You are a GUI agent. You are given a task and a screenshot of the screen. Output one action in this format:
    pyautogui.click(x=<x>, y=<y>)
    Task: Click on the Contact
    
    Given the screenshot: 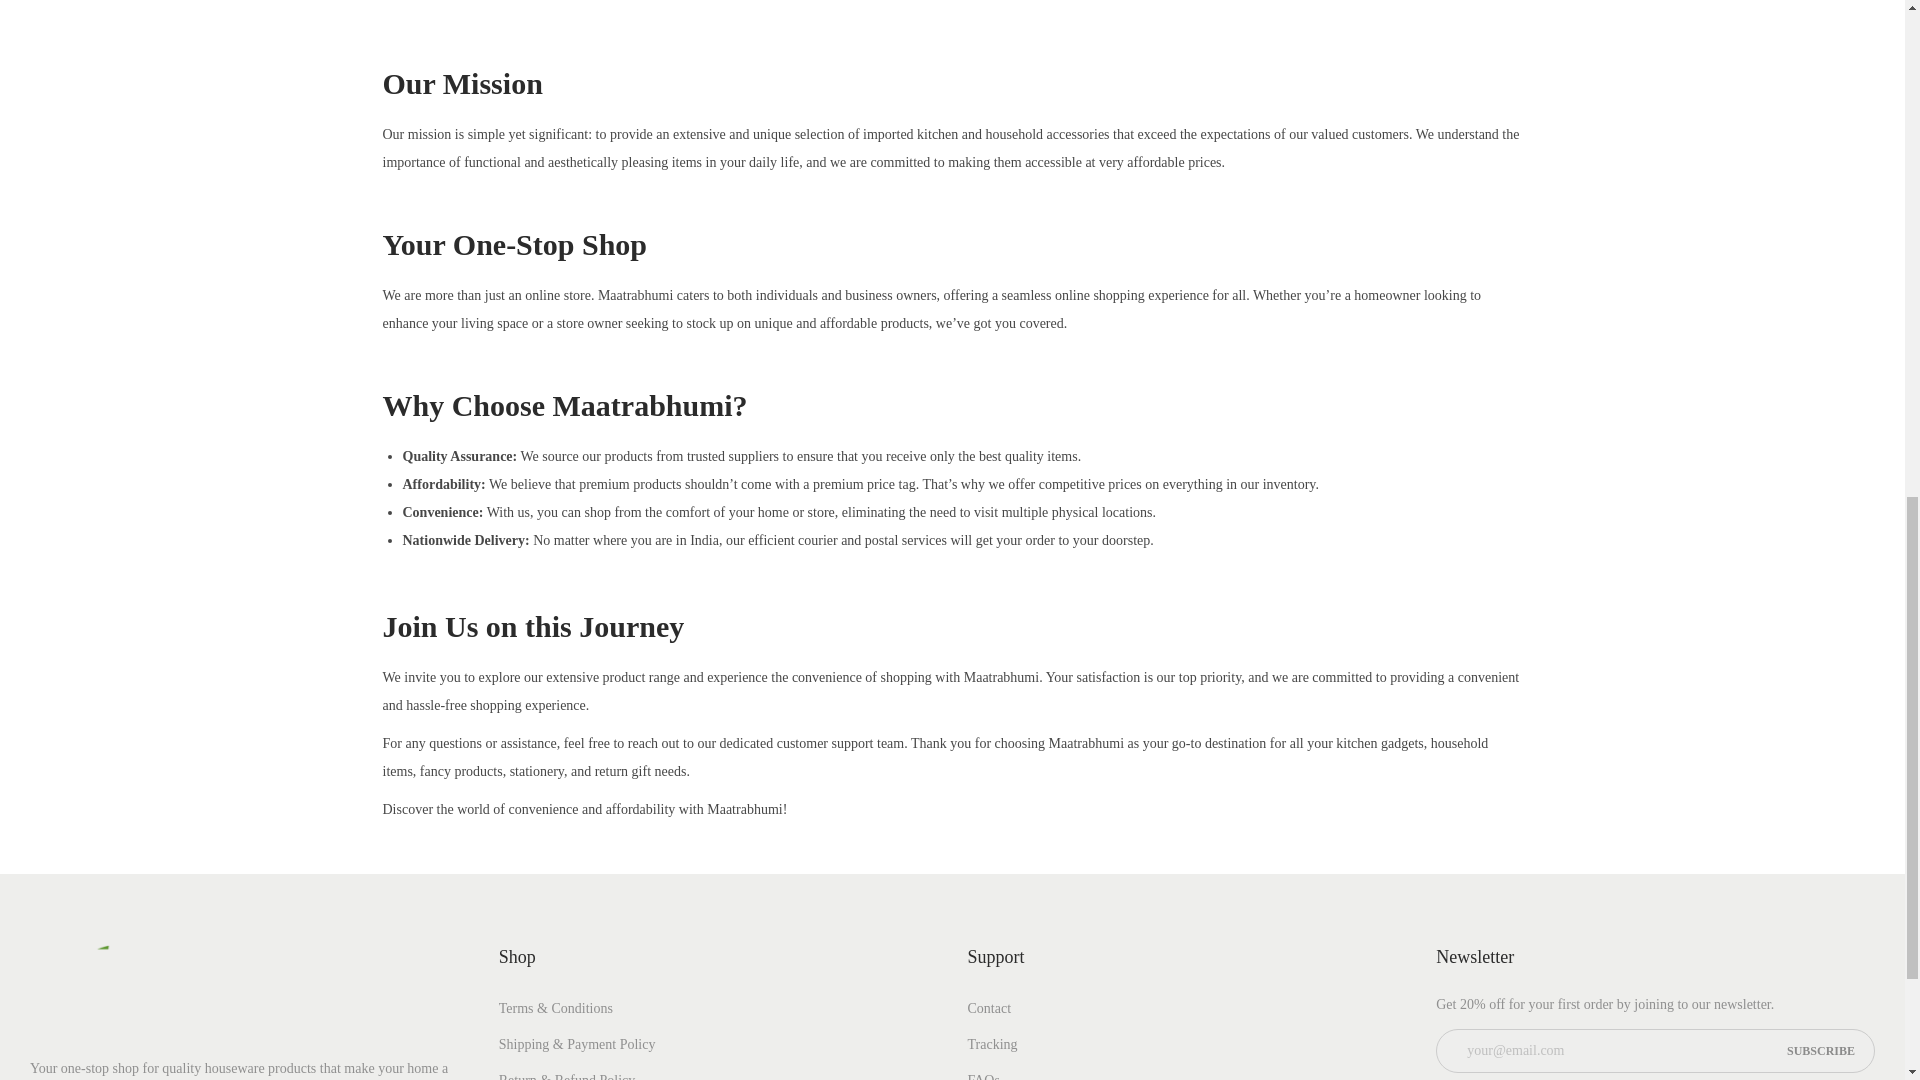 What is the action you would take?
    pyautogui.click(x=989, y=1008)
    